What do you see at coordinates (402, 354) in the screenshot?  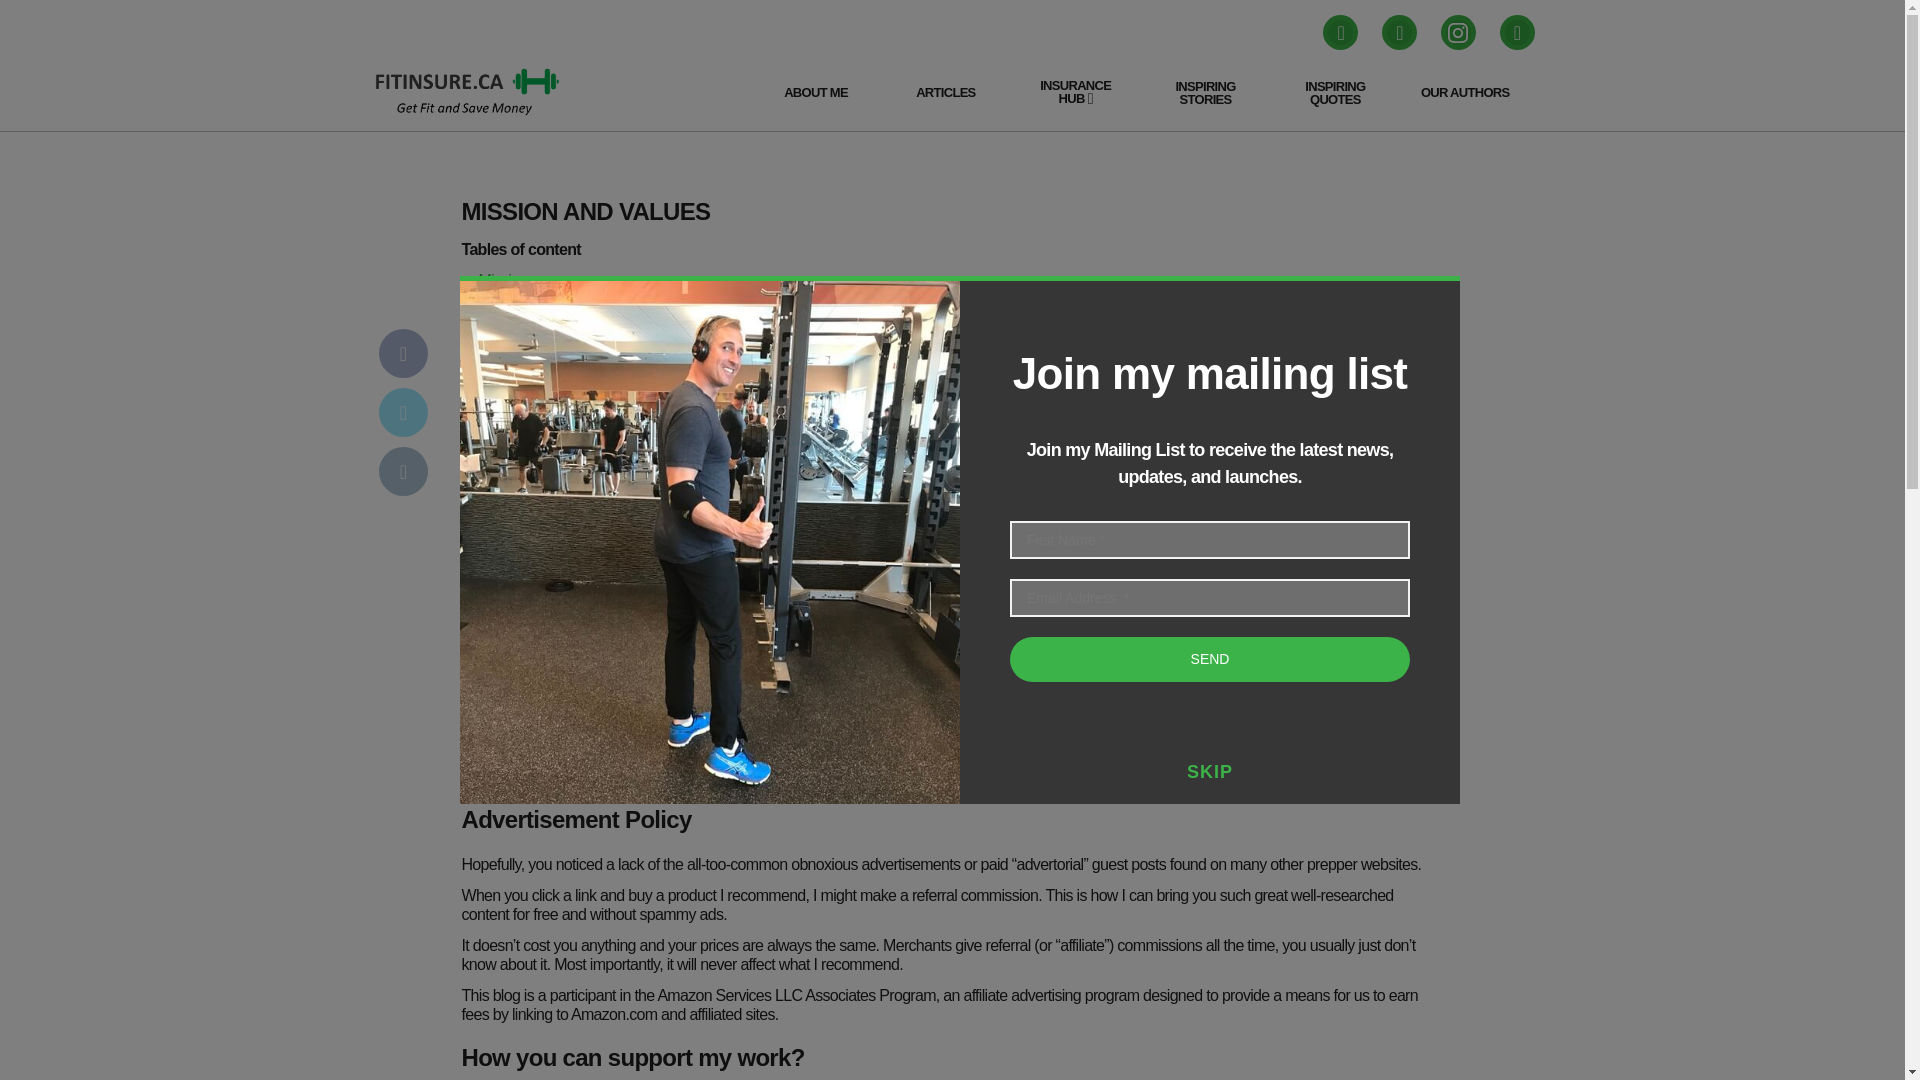 I see `Share on Facebook` at bounding box center [402, 354].